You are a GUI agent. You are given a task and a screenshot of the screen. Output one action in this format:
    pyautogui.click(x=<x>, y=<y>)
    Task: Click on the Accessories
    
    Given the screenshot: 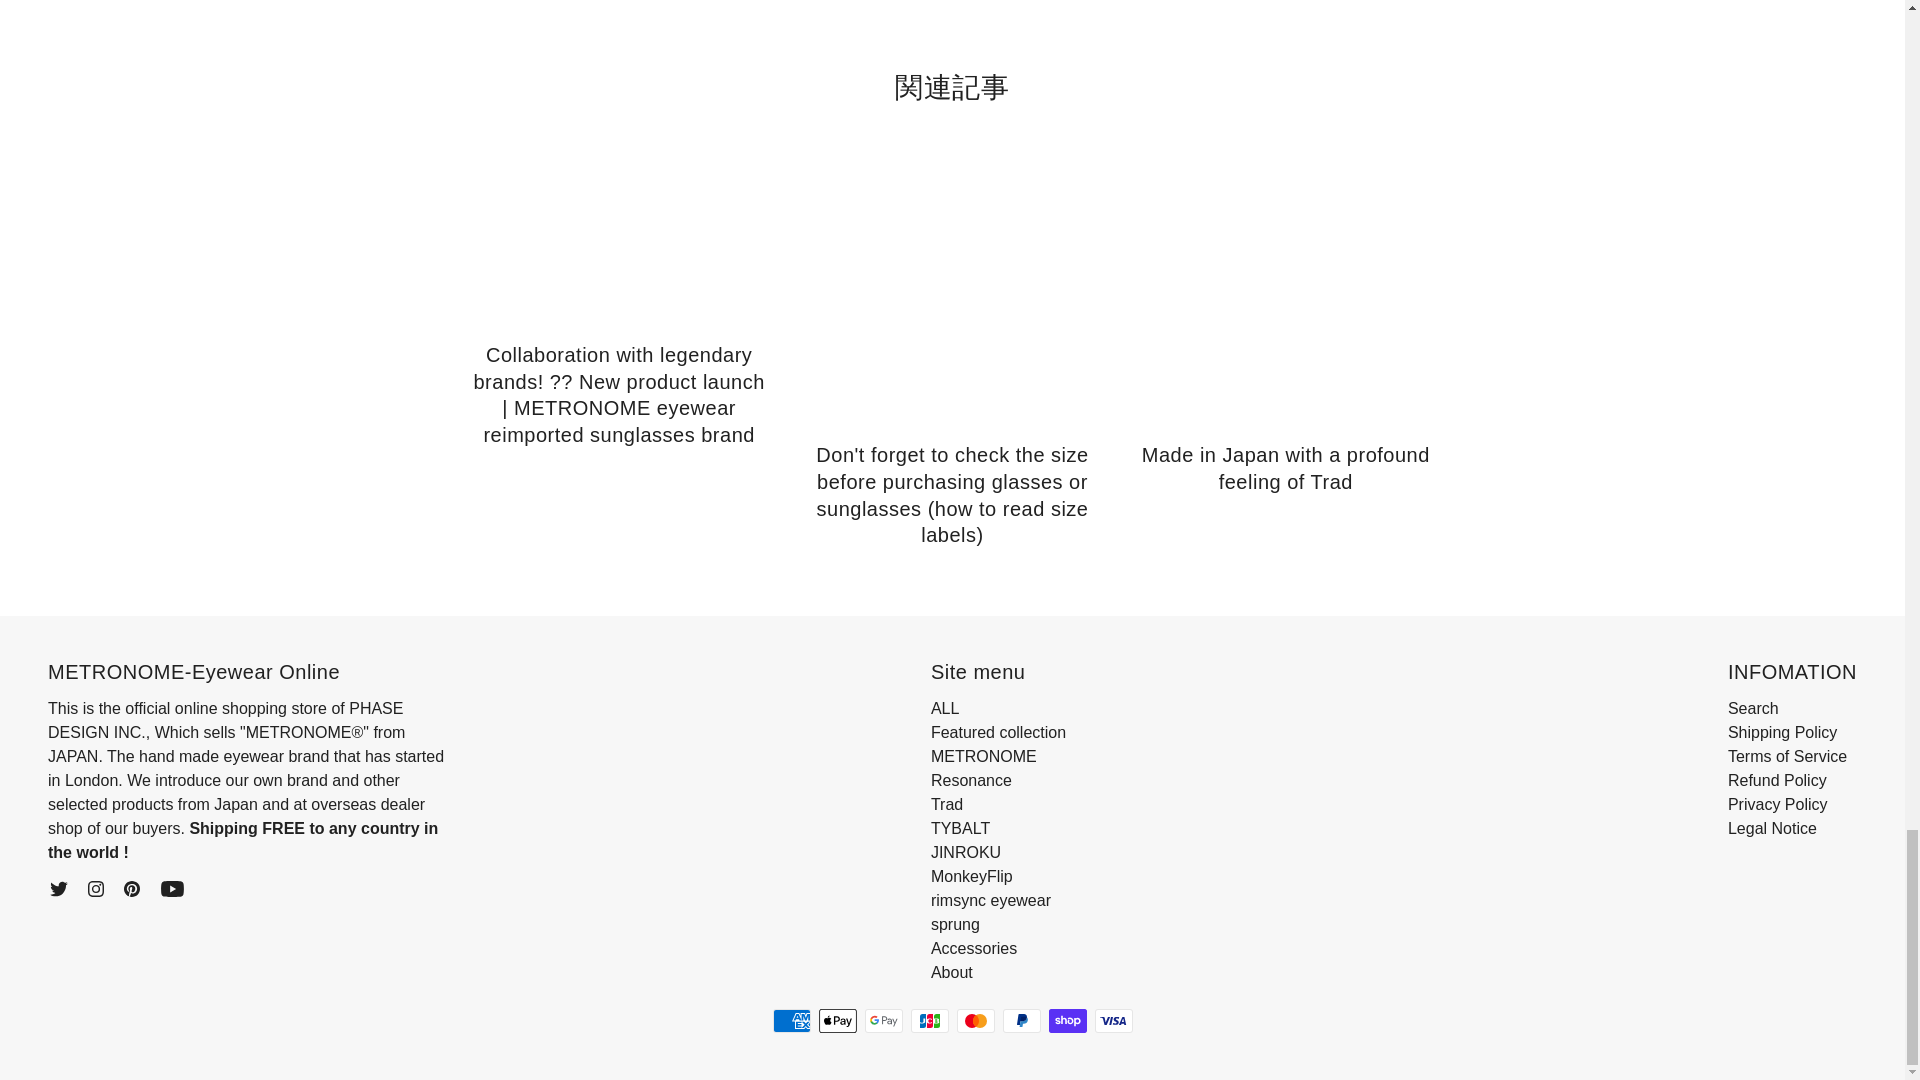 What is the action you would take?
    pyautogui.click(x=974, y=948)
    